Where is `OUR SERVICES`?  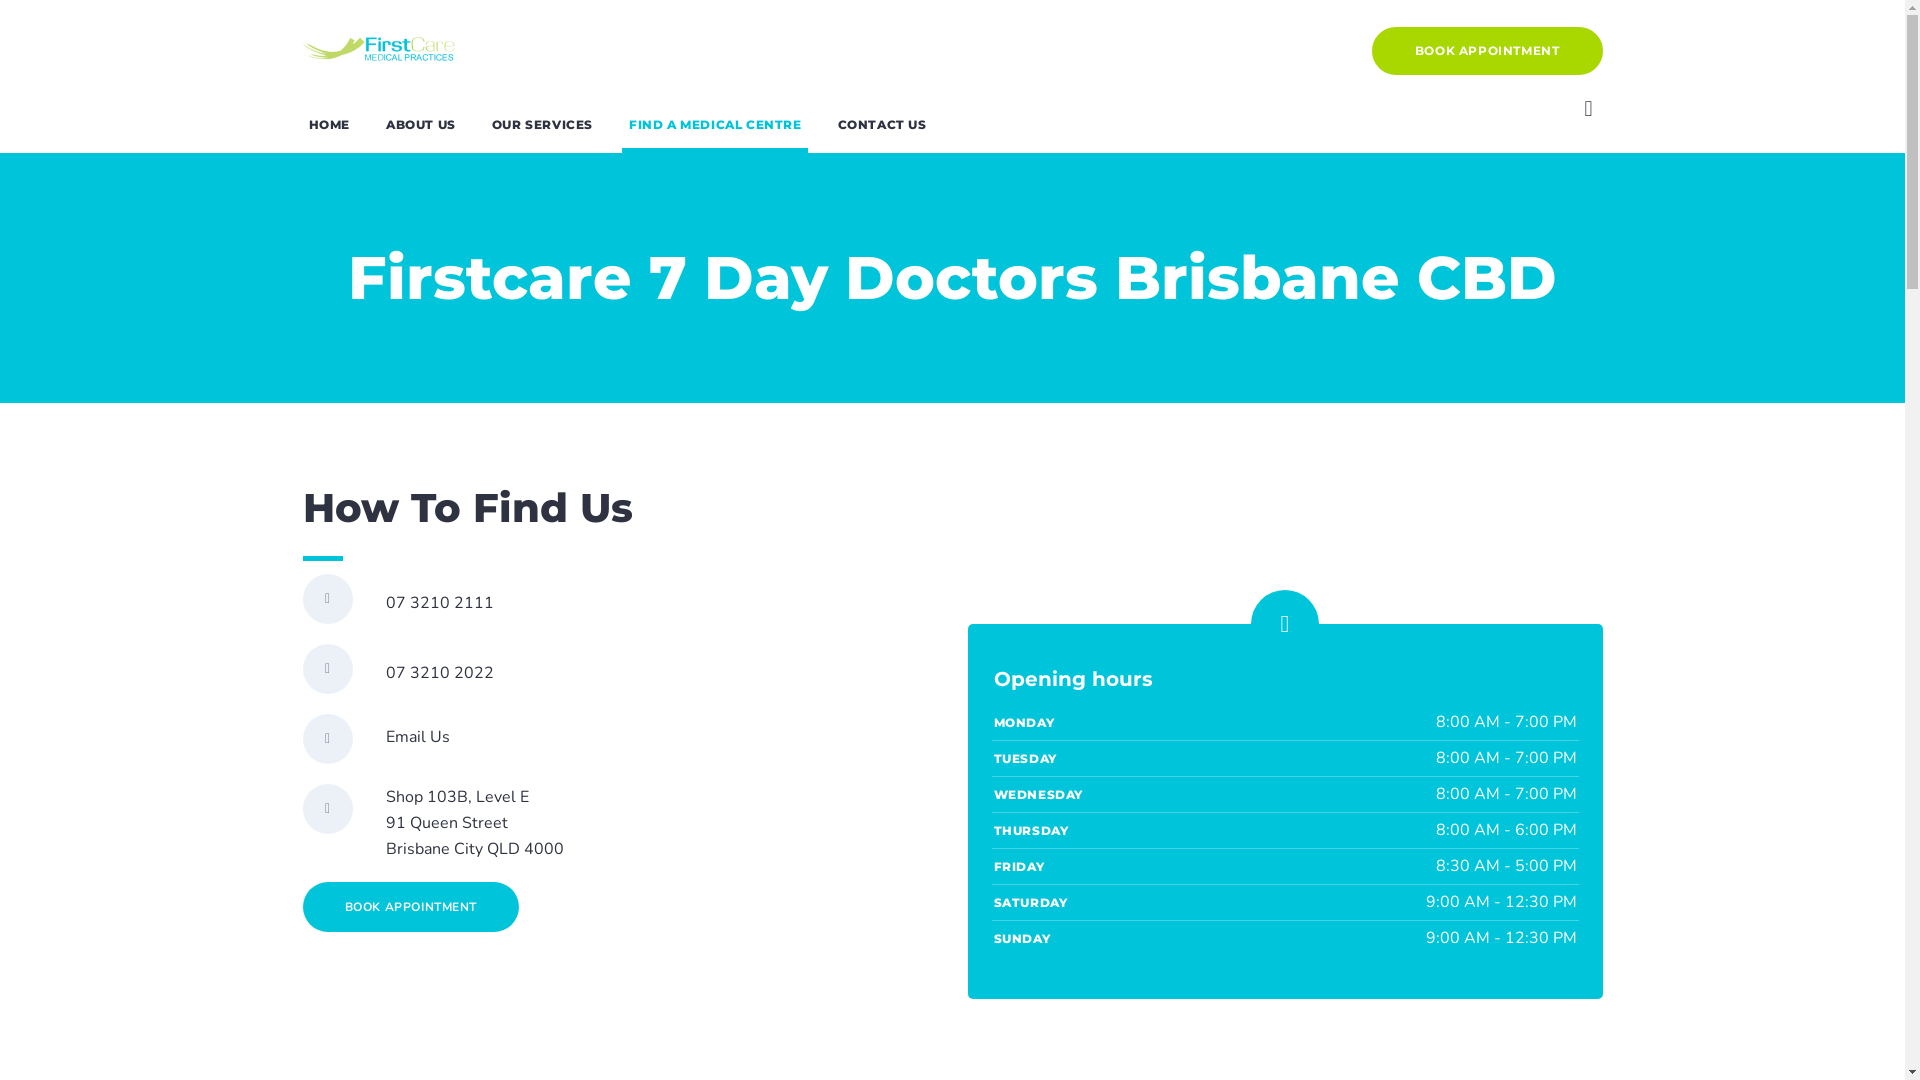
OUR SERVICES is located at coordinates (542, 124).